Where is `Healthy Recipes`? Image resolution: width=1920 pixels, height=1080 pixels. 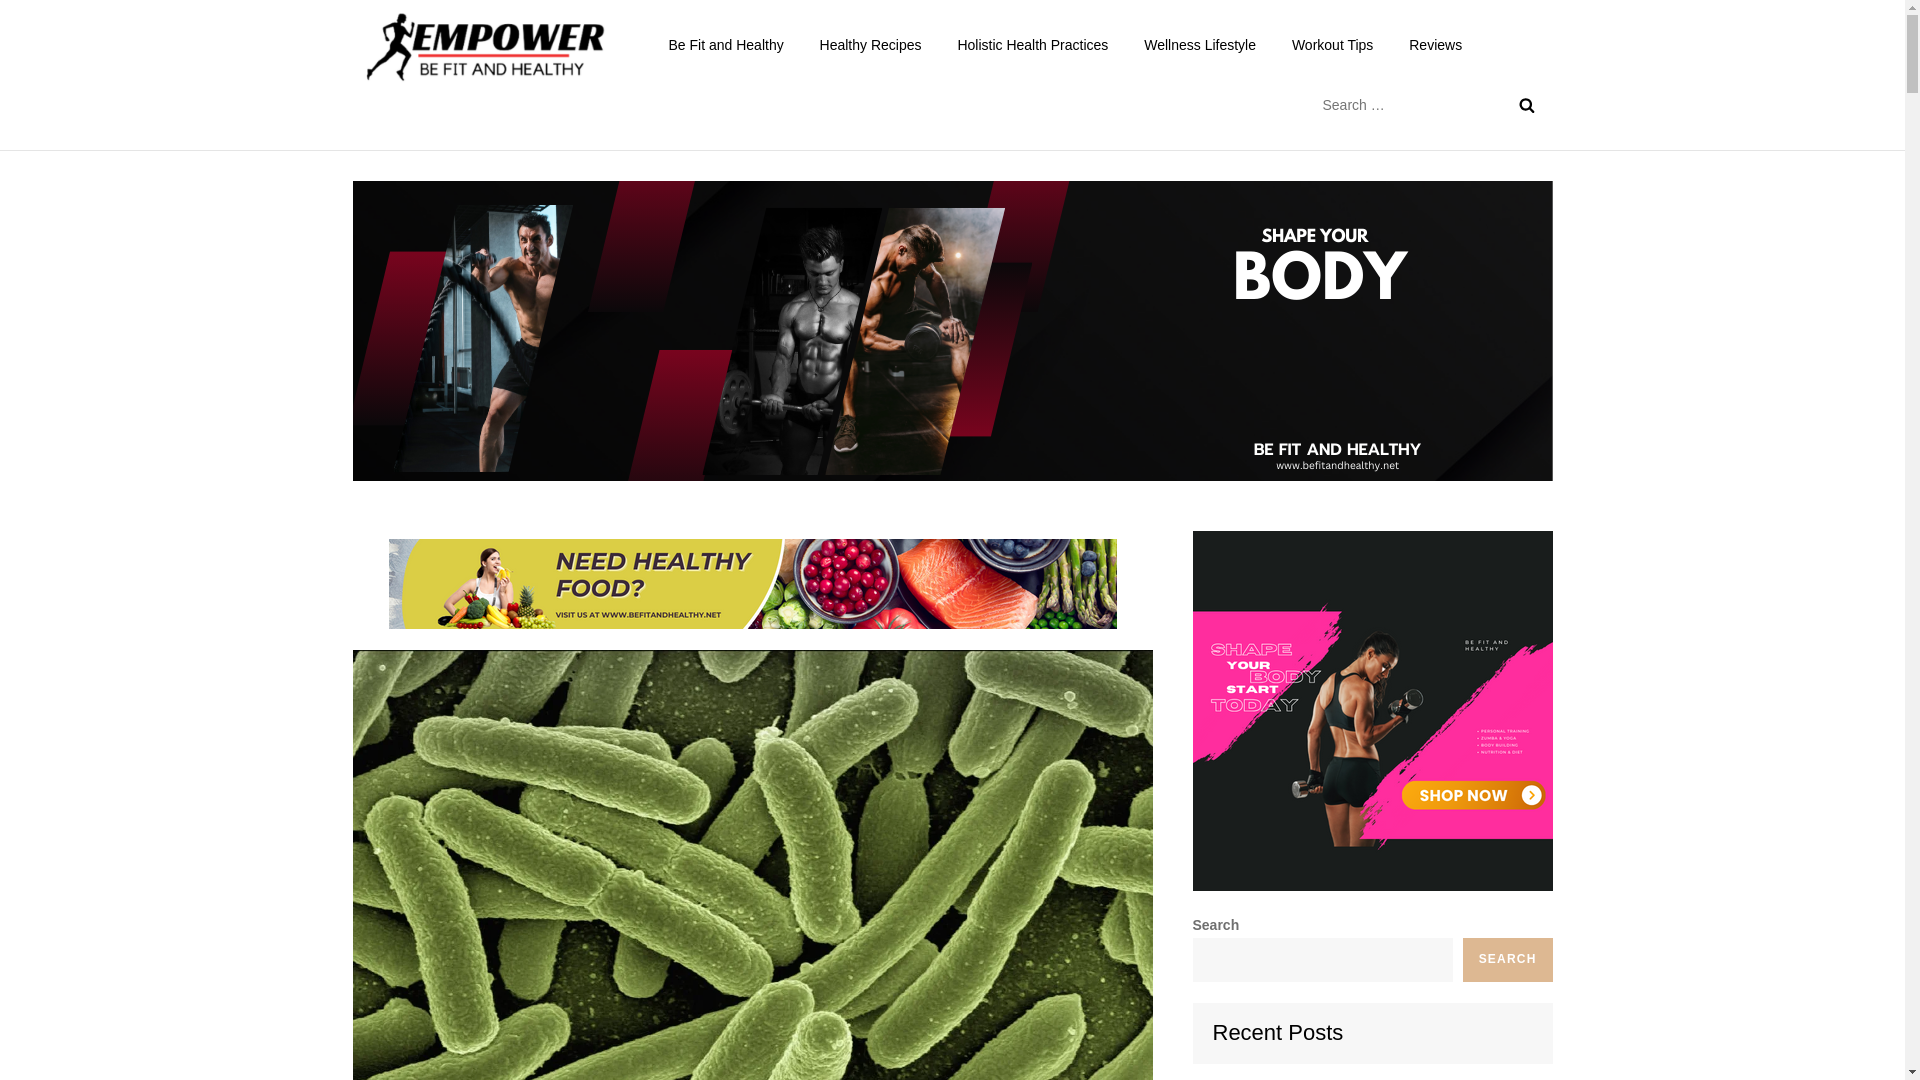
Healthy Recipes is located at coordinates (871, 44).